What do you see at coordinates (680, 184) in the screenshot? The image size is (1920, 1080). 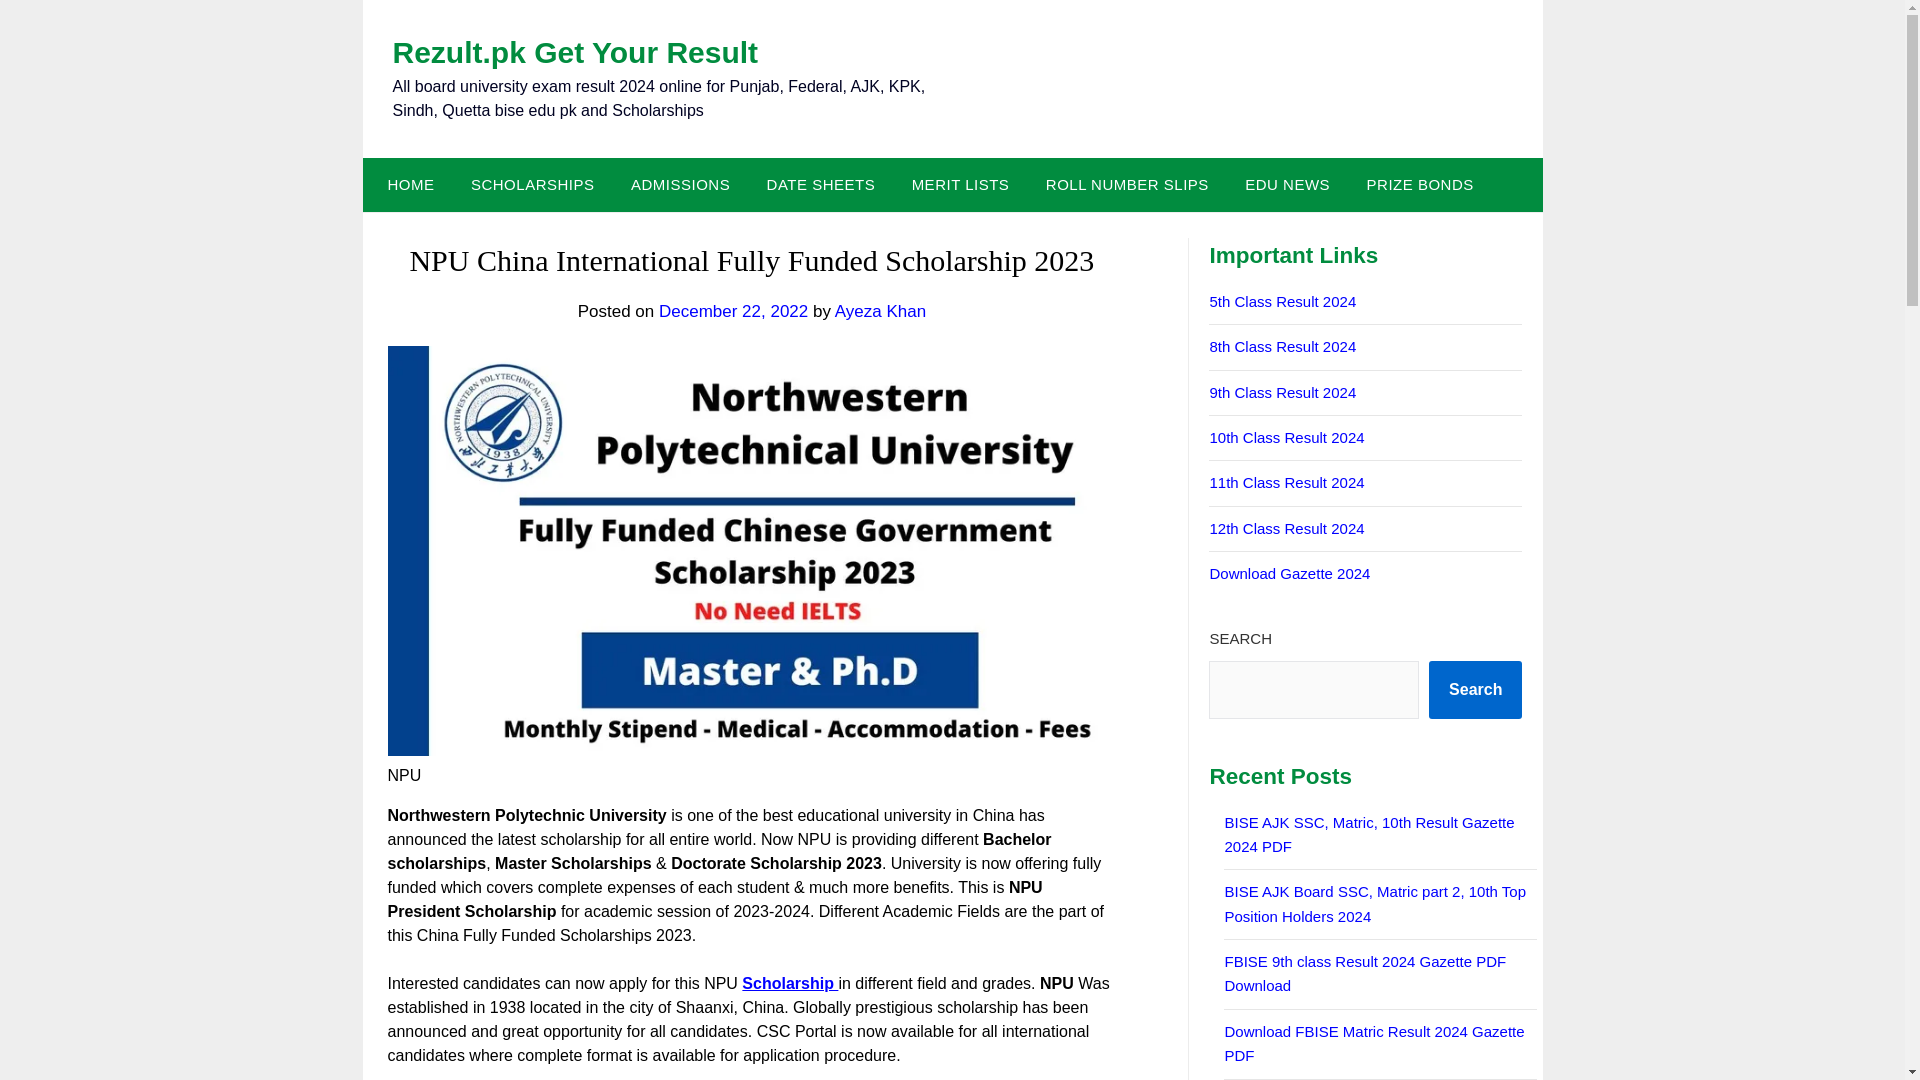 I see `ADMISSIONS` at bounding box center [680, 184].